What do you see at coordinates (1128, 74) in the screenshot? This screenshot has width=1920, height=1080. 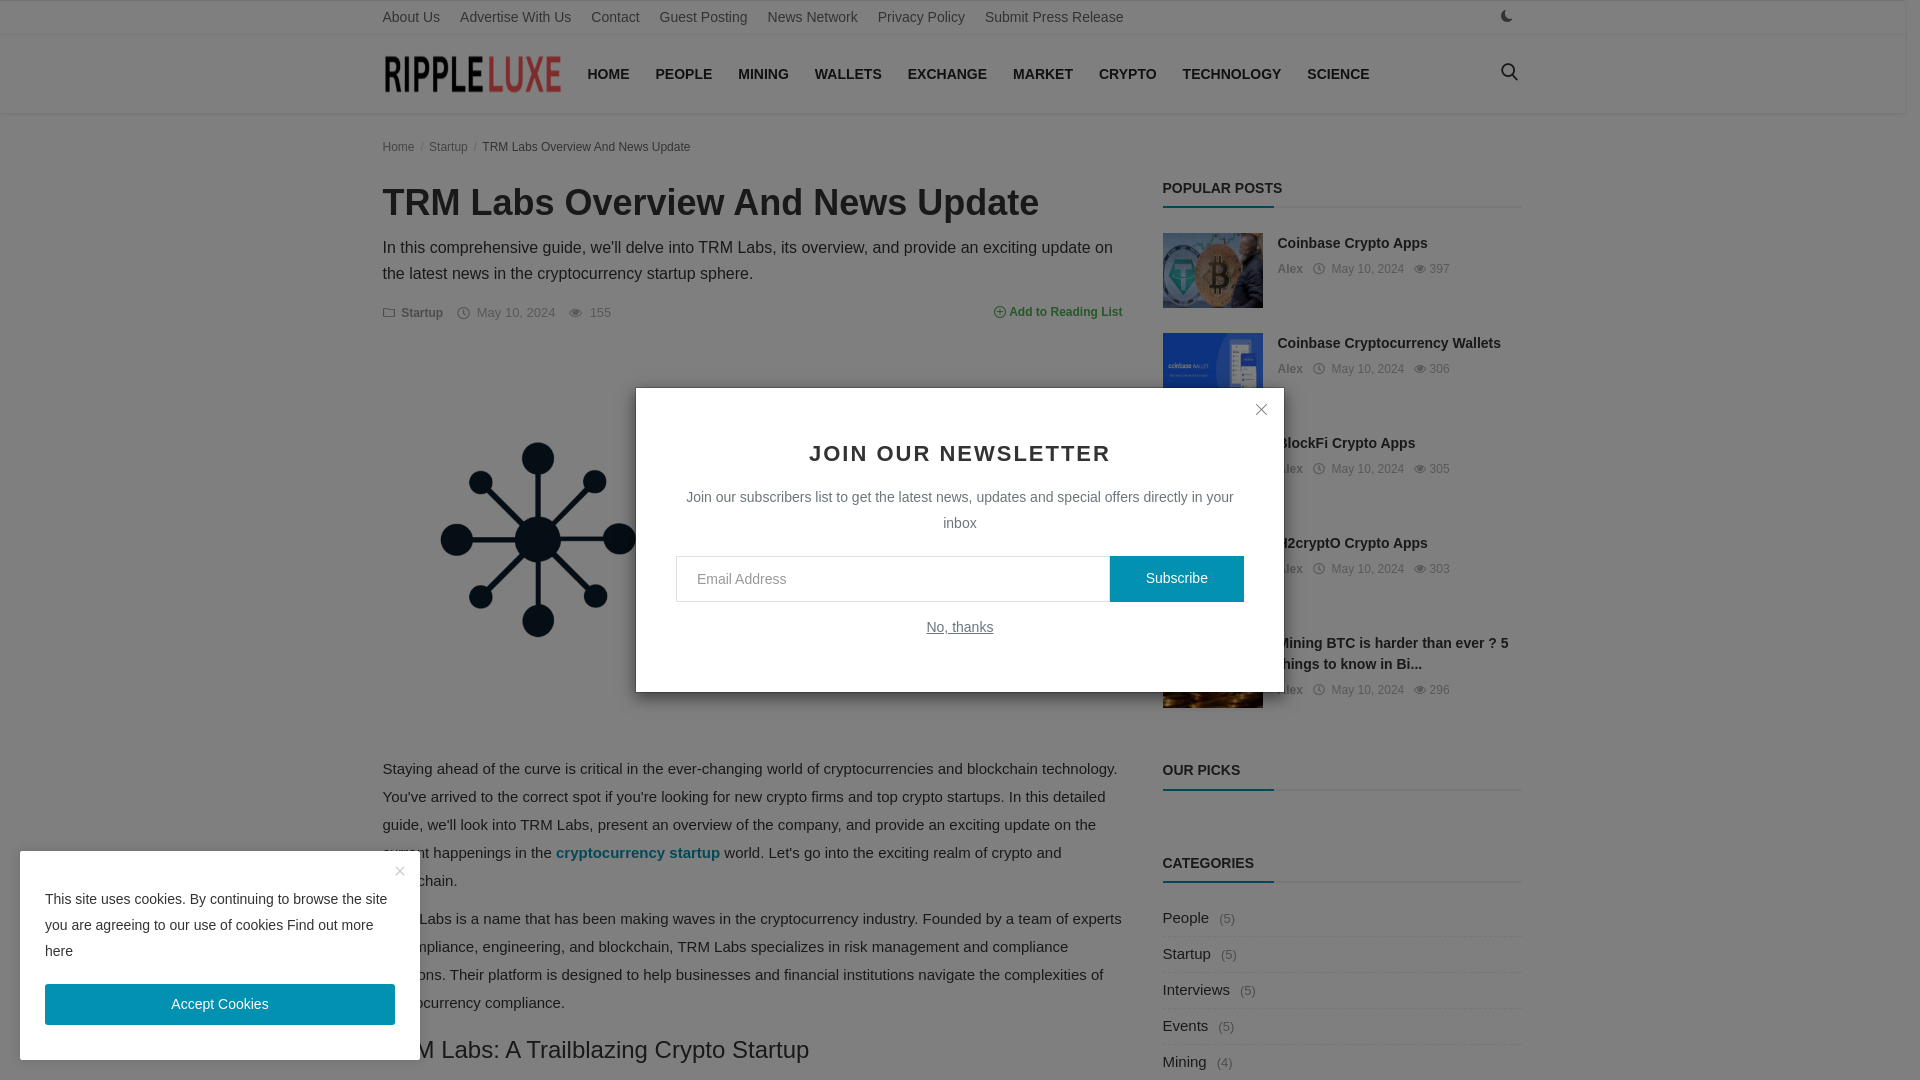 I see `CRYPTO` at bounding box center [1128, 74].